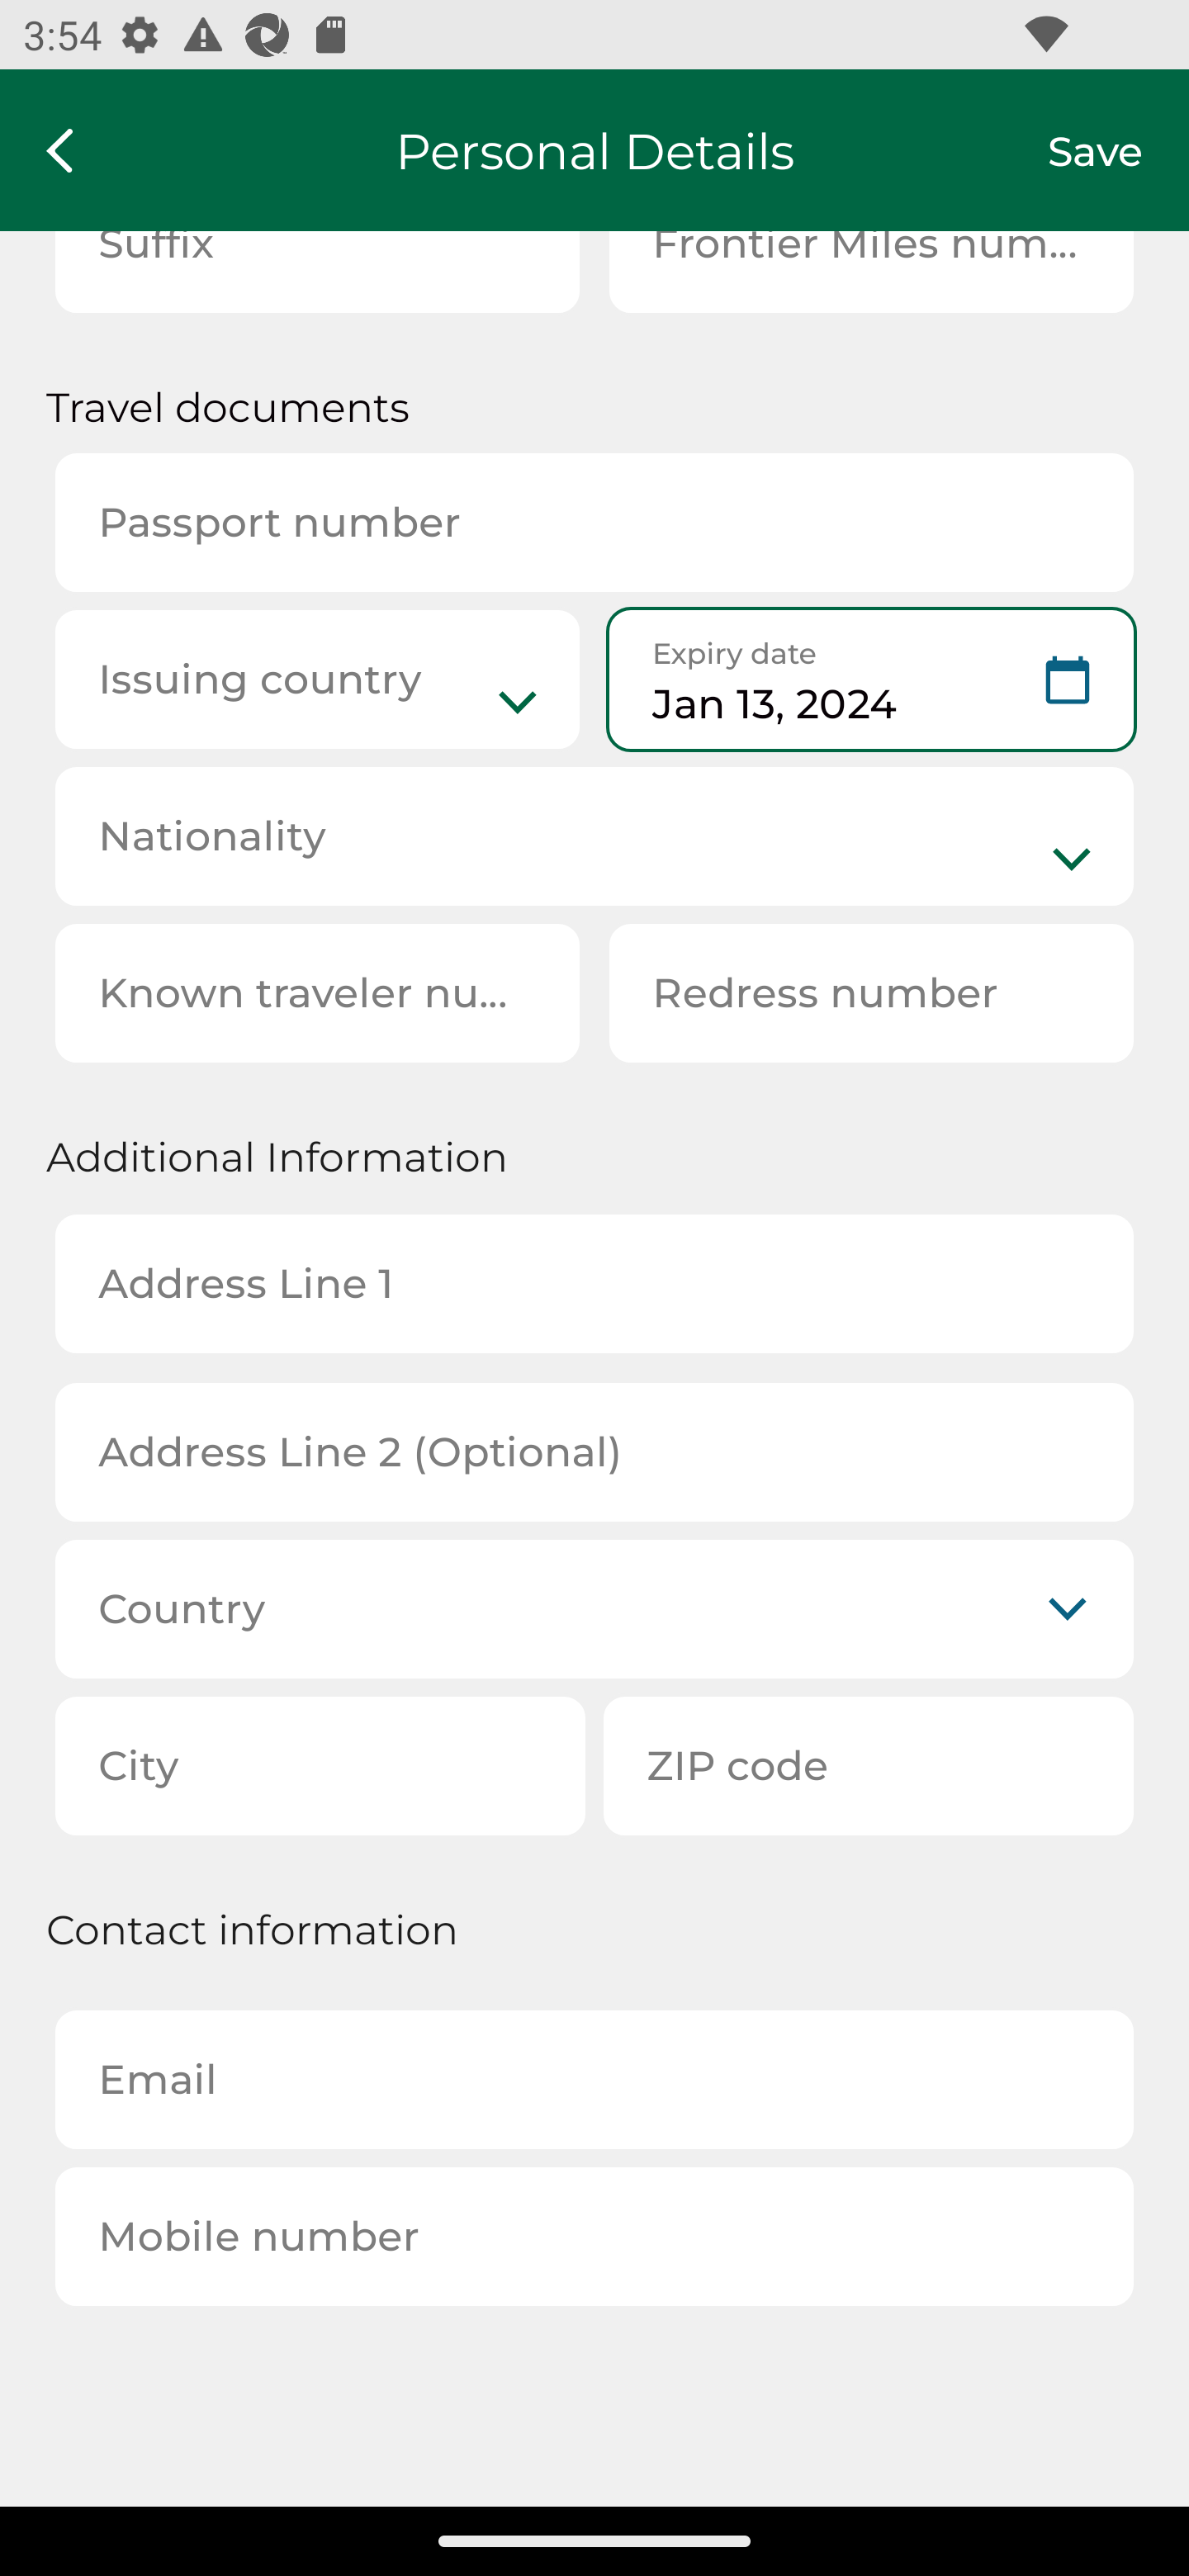  What do you see at coordinates (869, 1765) in the screenshot?
I see `ZIP code` at bounding box center [869, 1765].